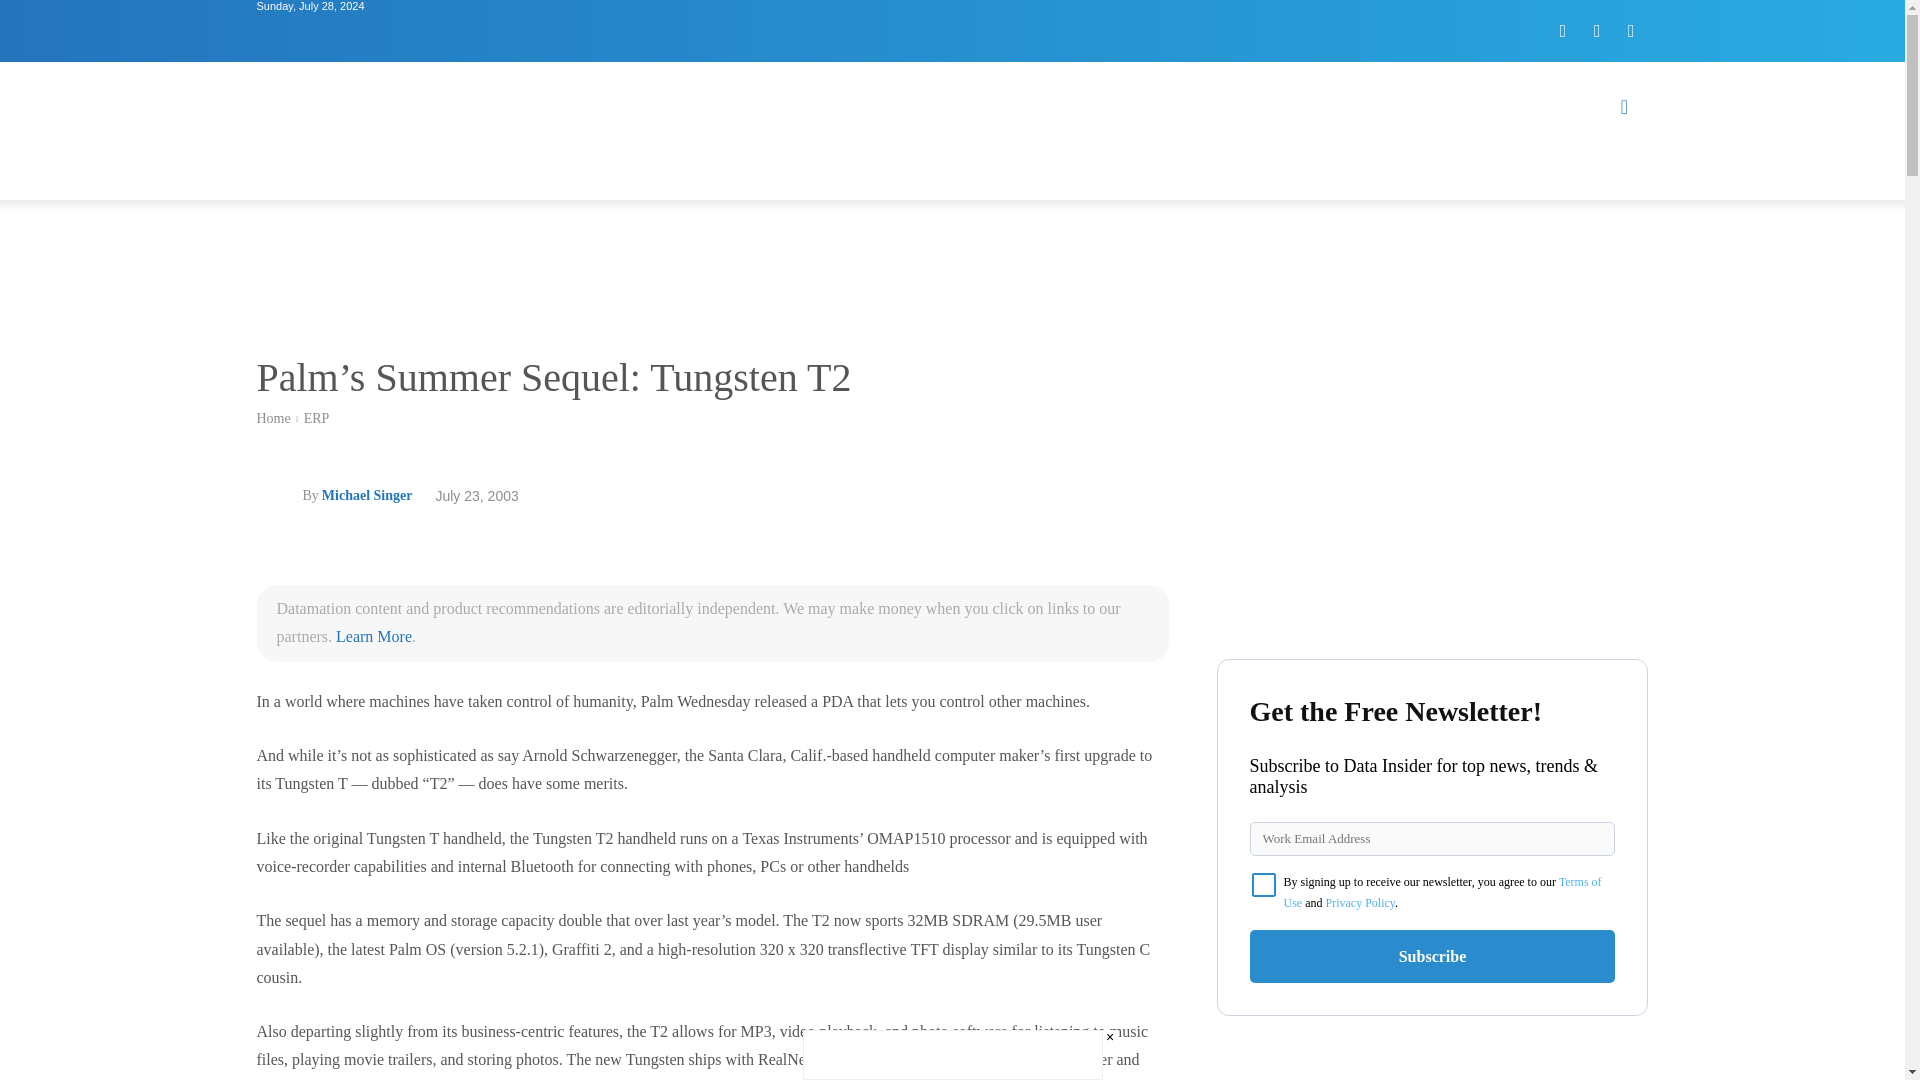 The height and width of the screenshot is (1080, 1920). I want to click on Twitter, so click(1597, 30).